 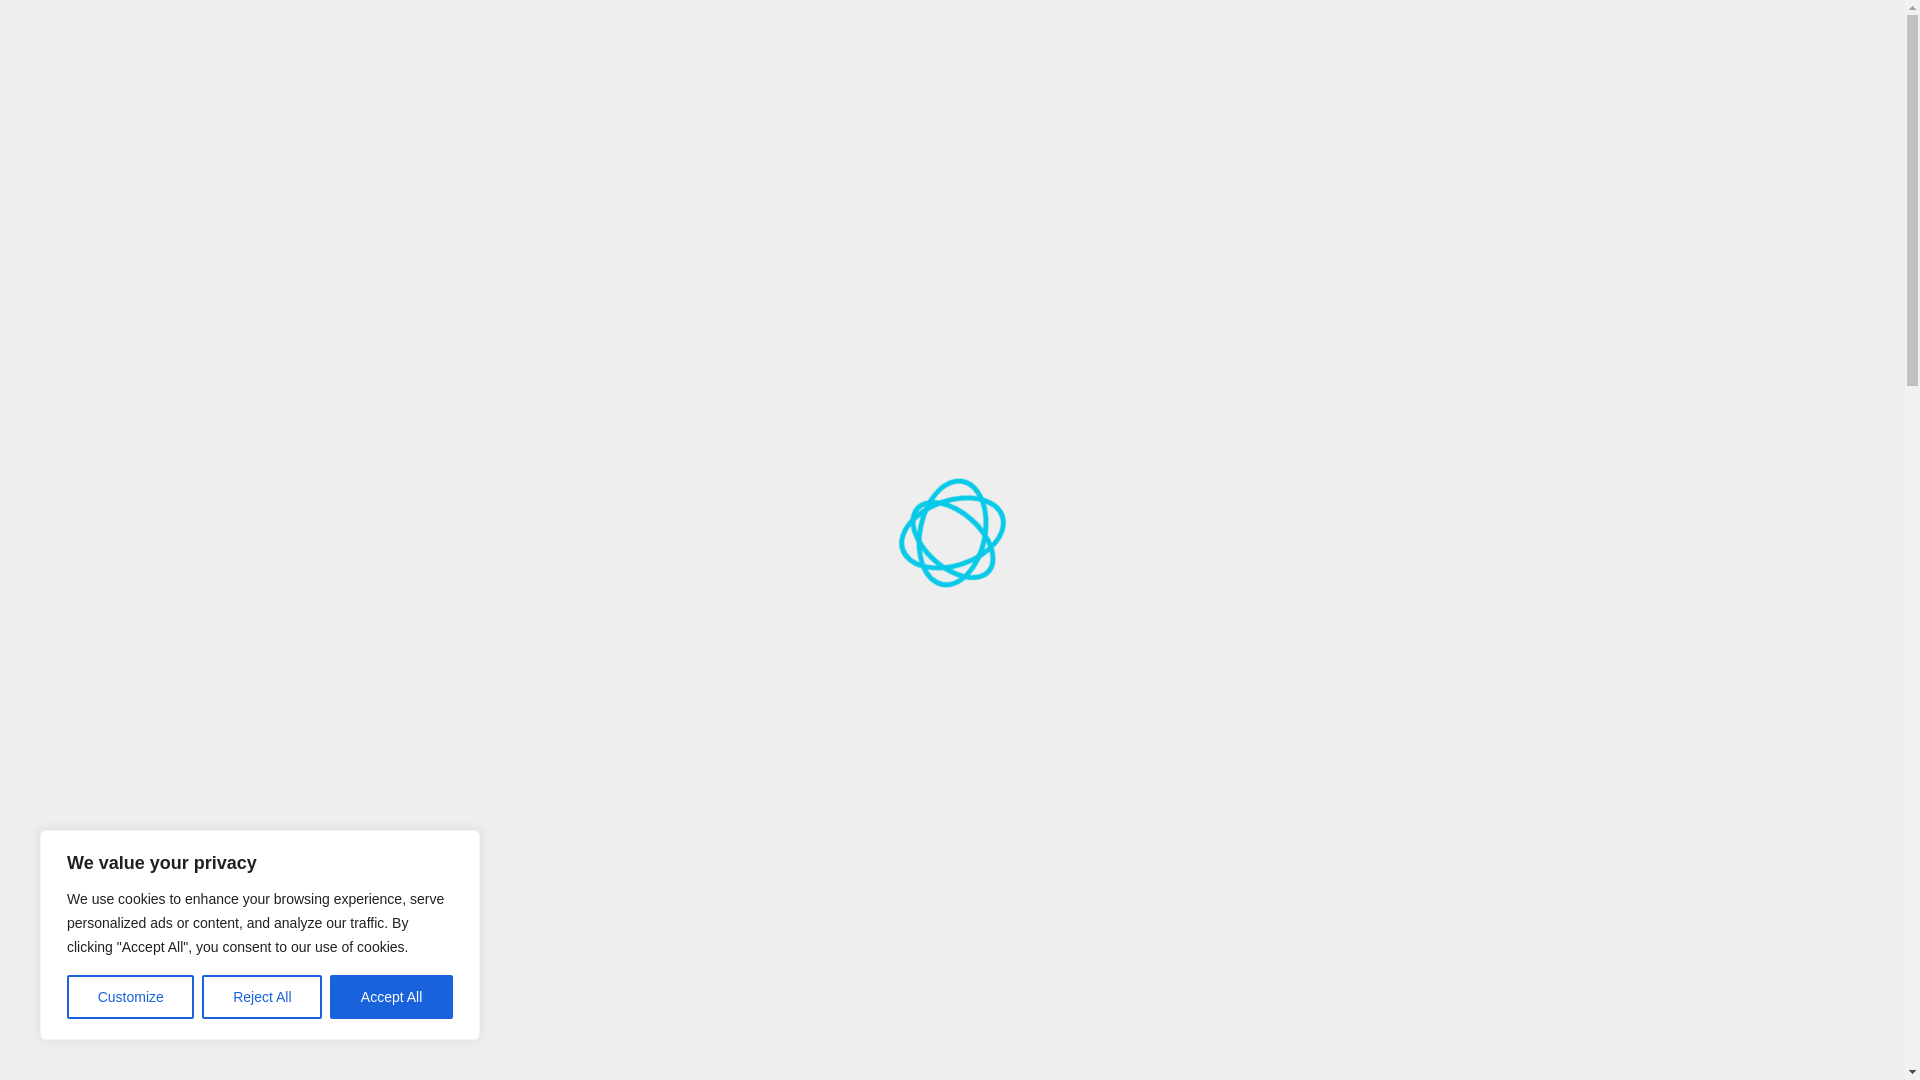 I want to click on Customize, so click(x=130, y=997).